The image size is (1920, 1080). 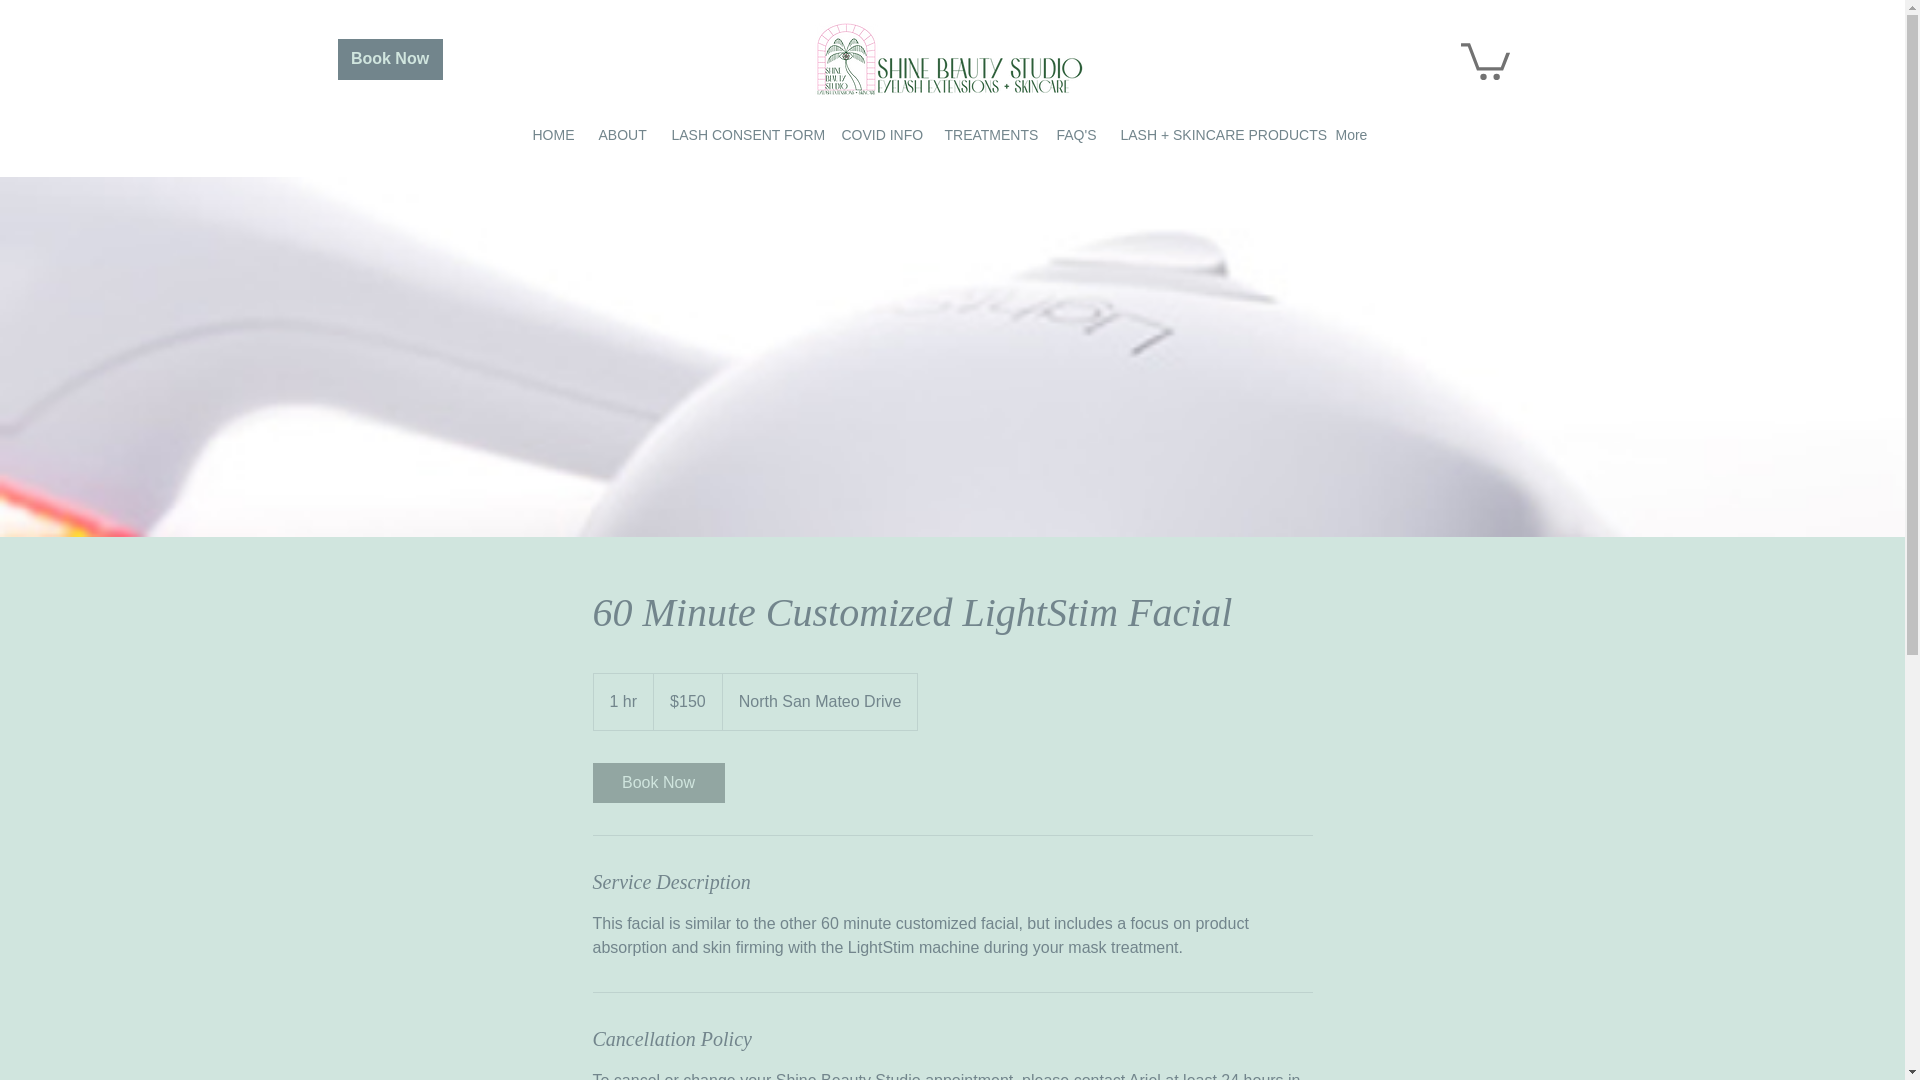 What do you see at coordinates (1078, 134) in the screenshot?
I see `FAQ'S` at bounding box center [1078, 134].